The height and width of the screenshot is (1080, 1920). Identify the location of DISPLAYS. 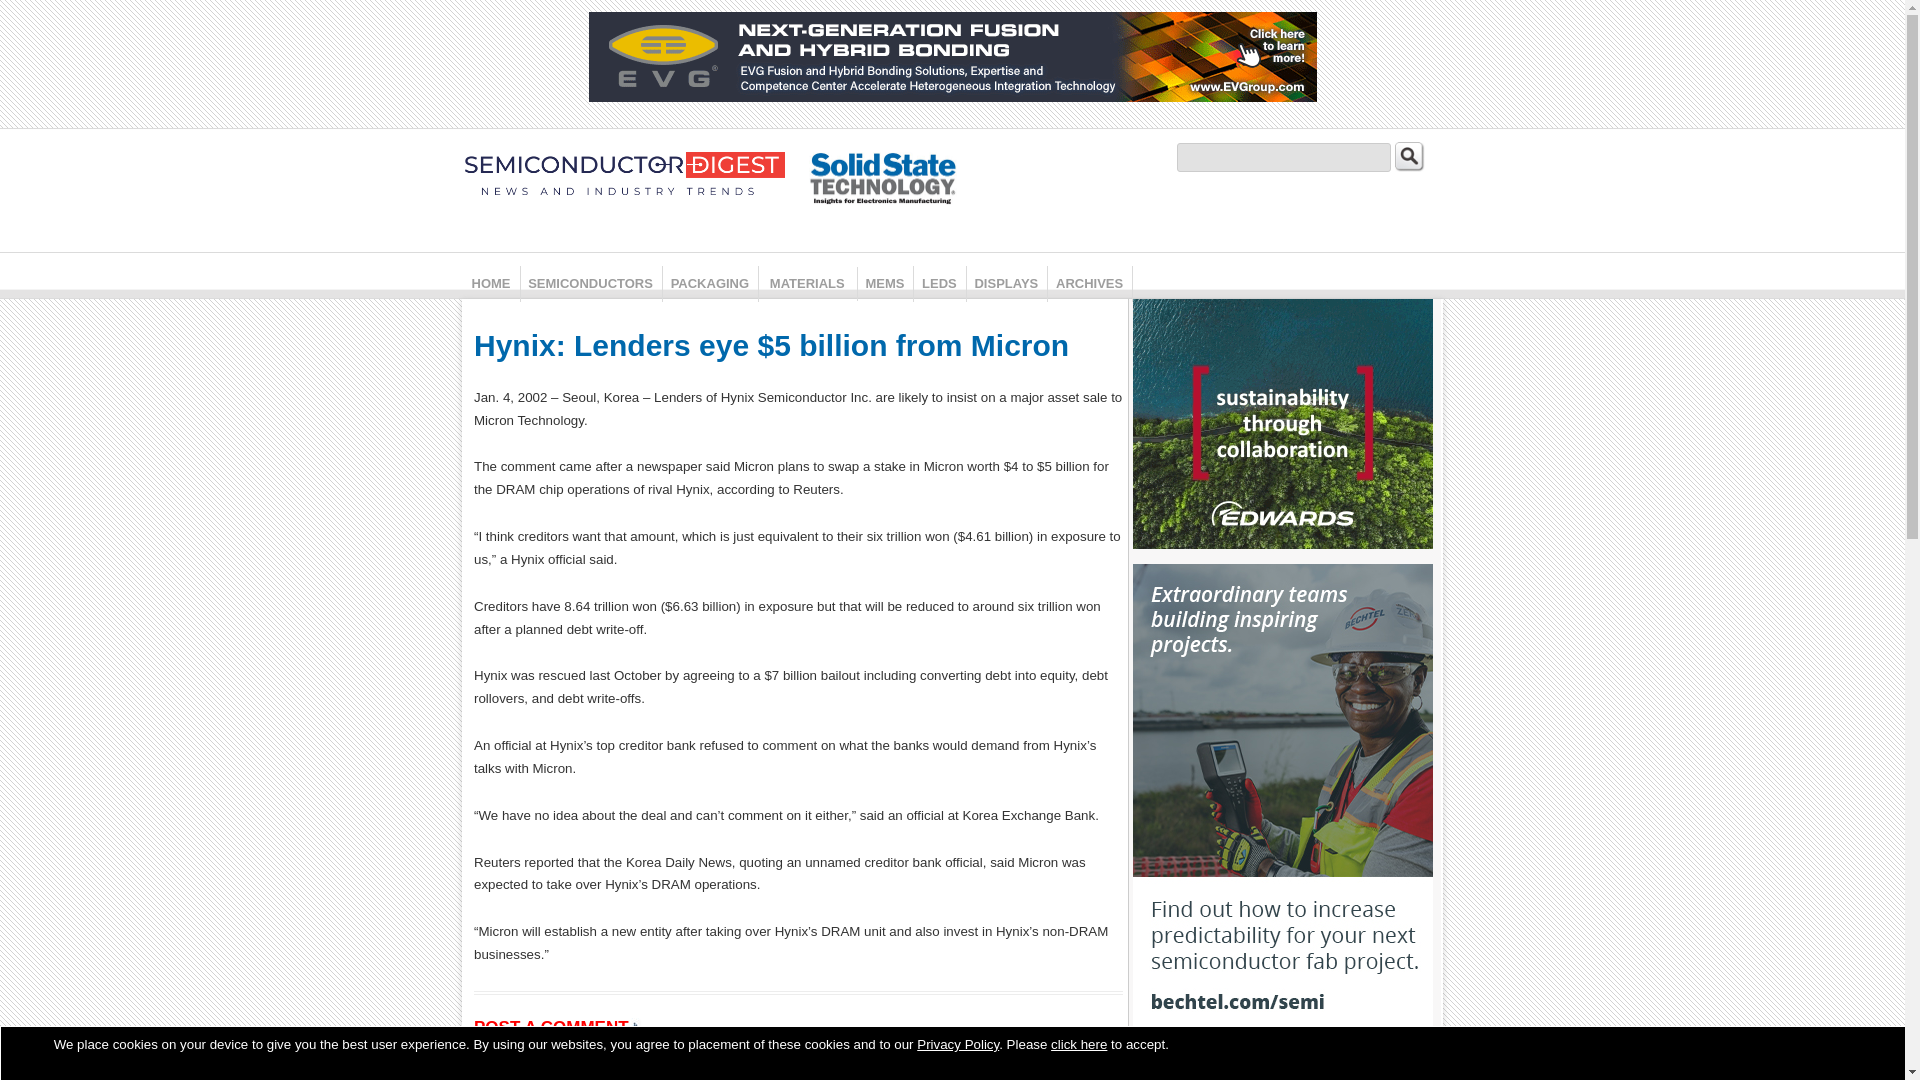
(1006, 284).